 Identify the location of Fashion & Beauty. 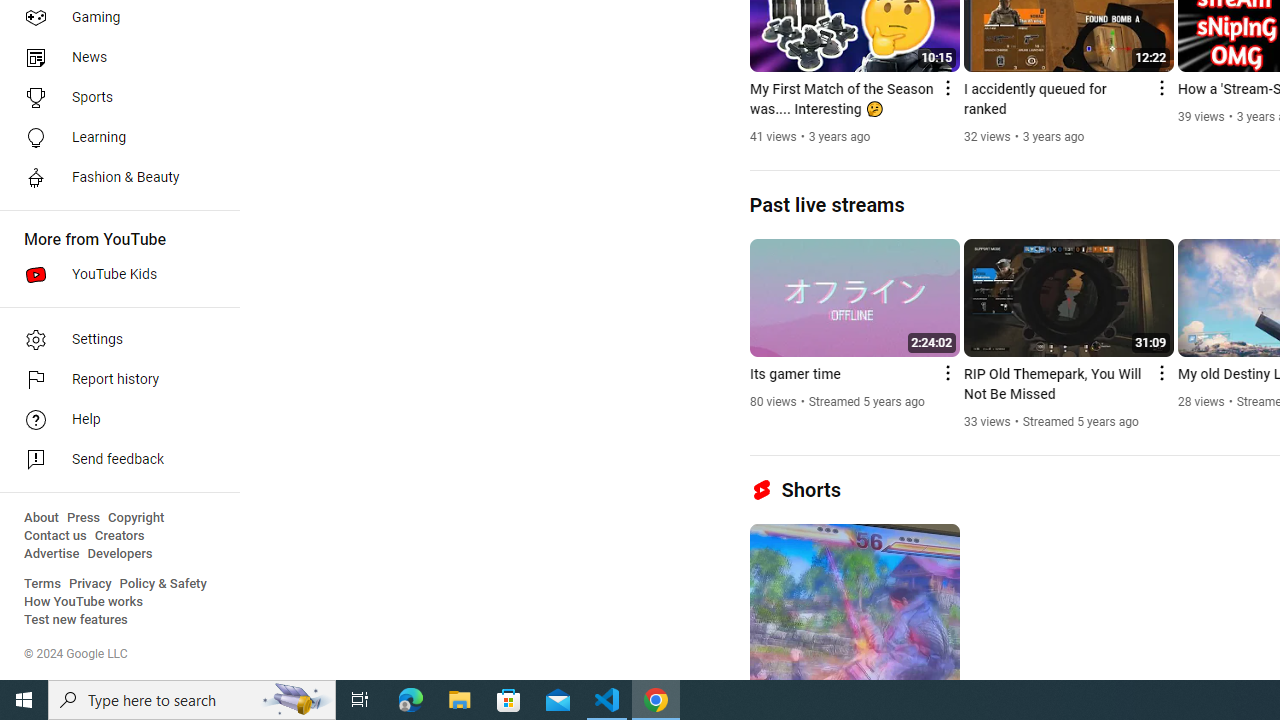
(114, 178).